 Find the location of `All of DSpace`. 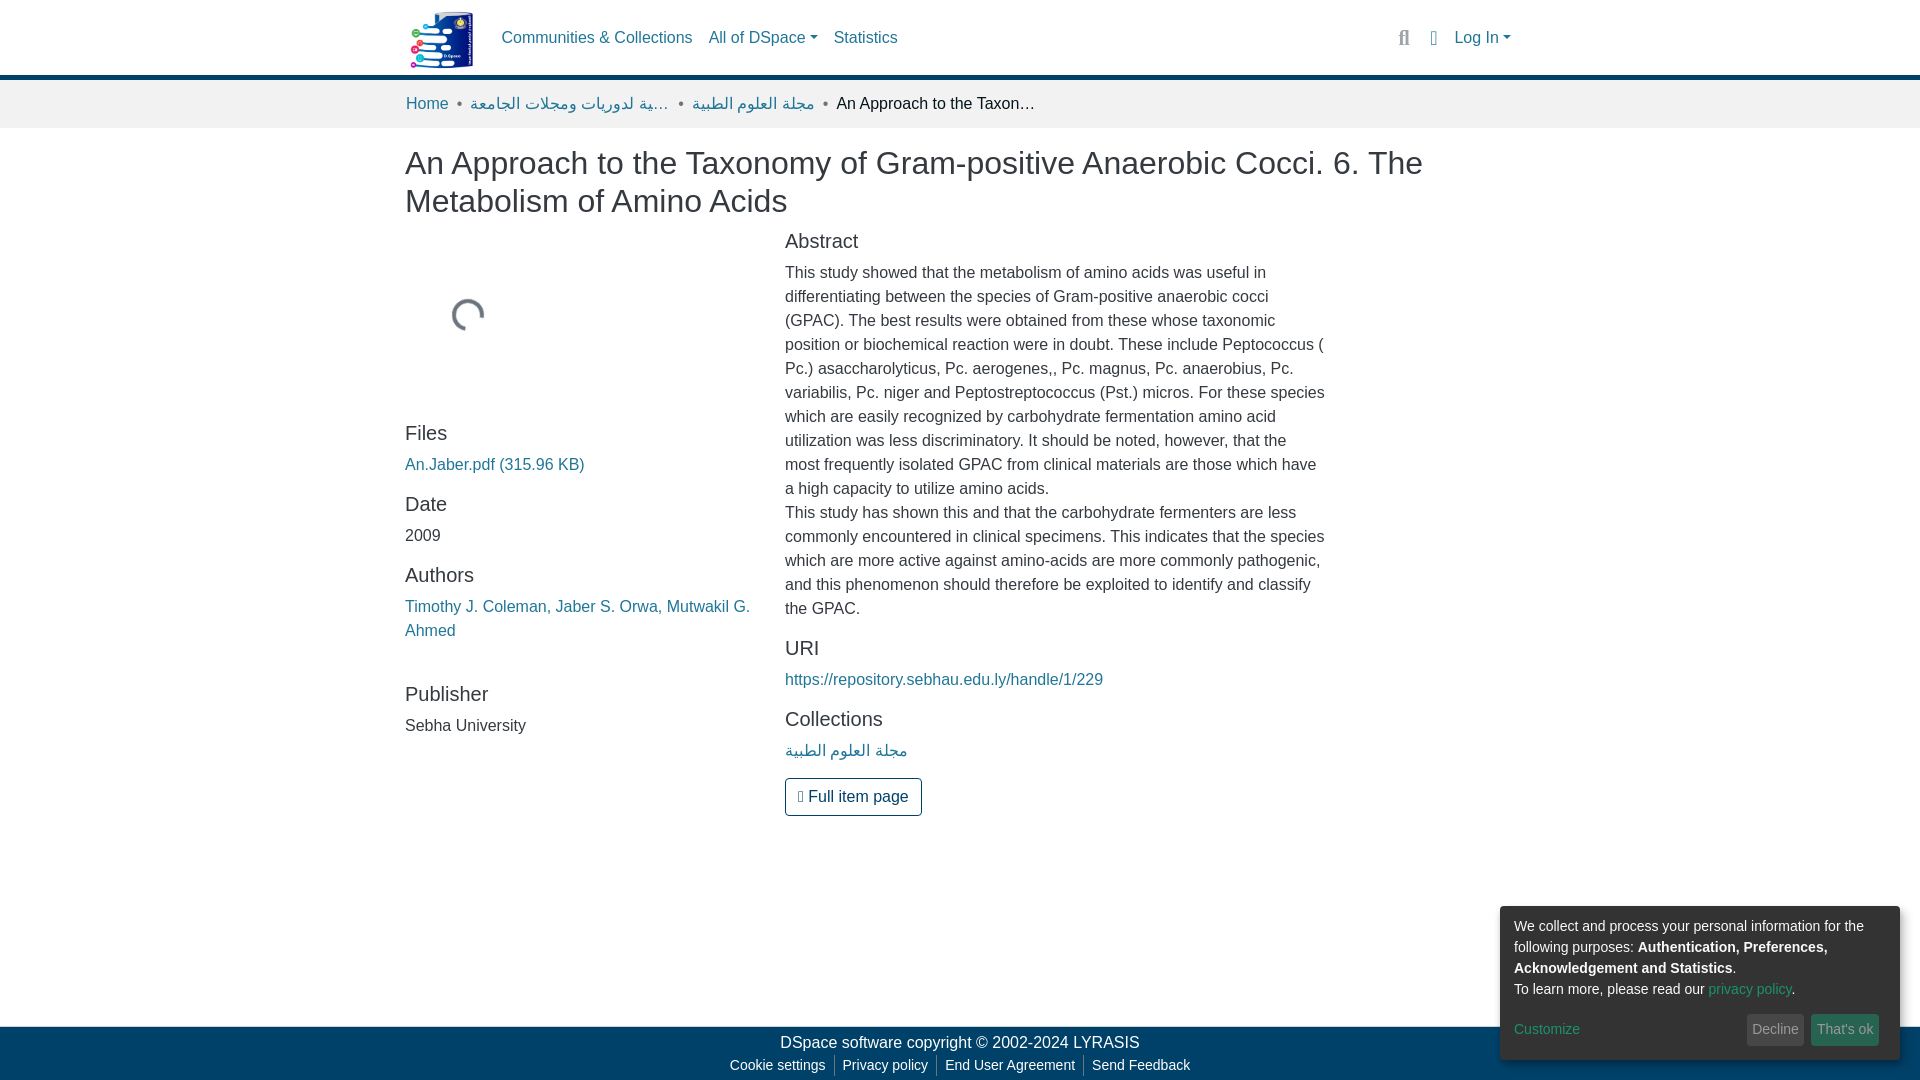

All of DSpace is located at coordinates (762, 38).